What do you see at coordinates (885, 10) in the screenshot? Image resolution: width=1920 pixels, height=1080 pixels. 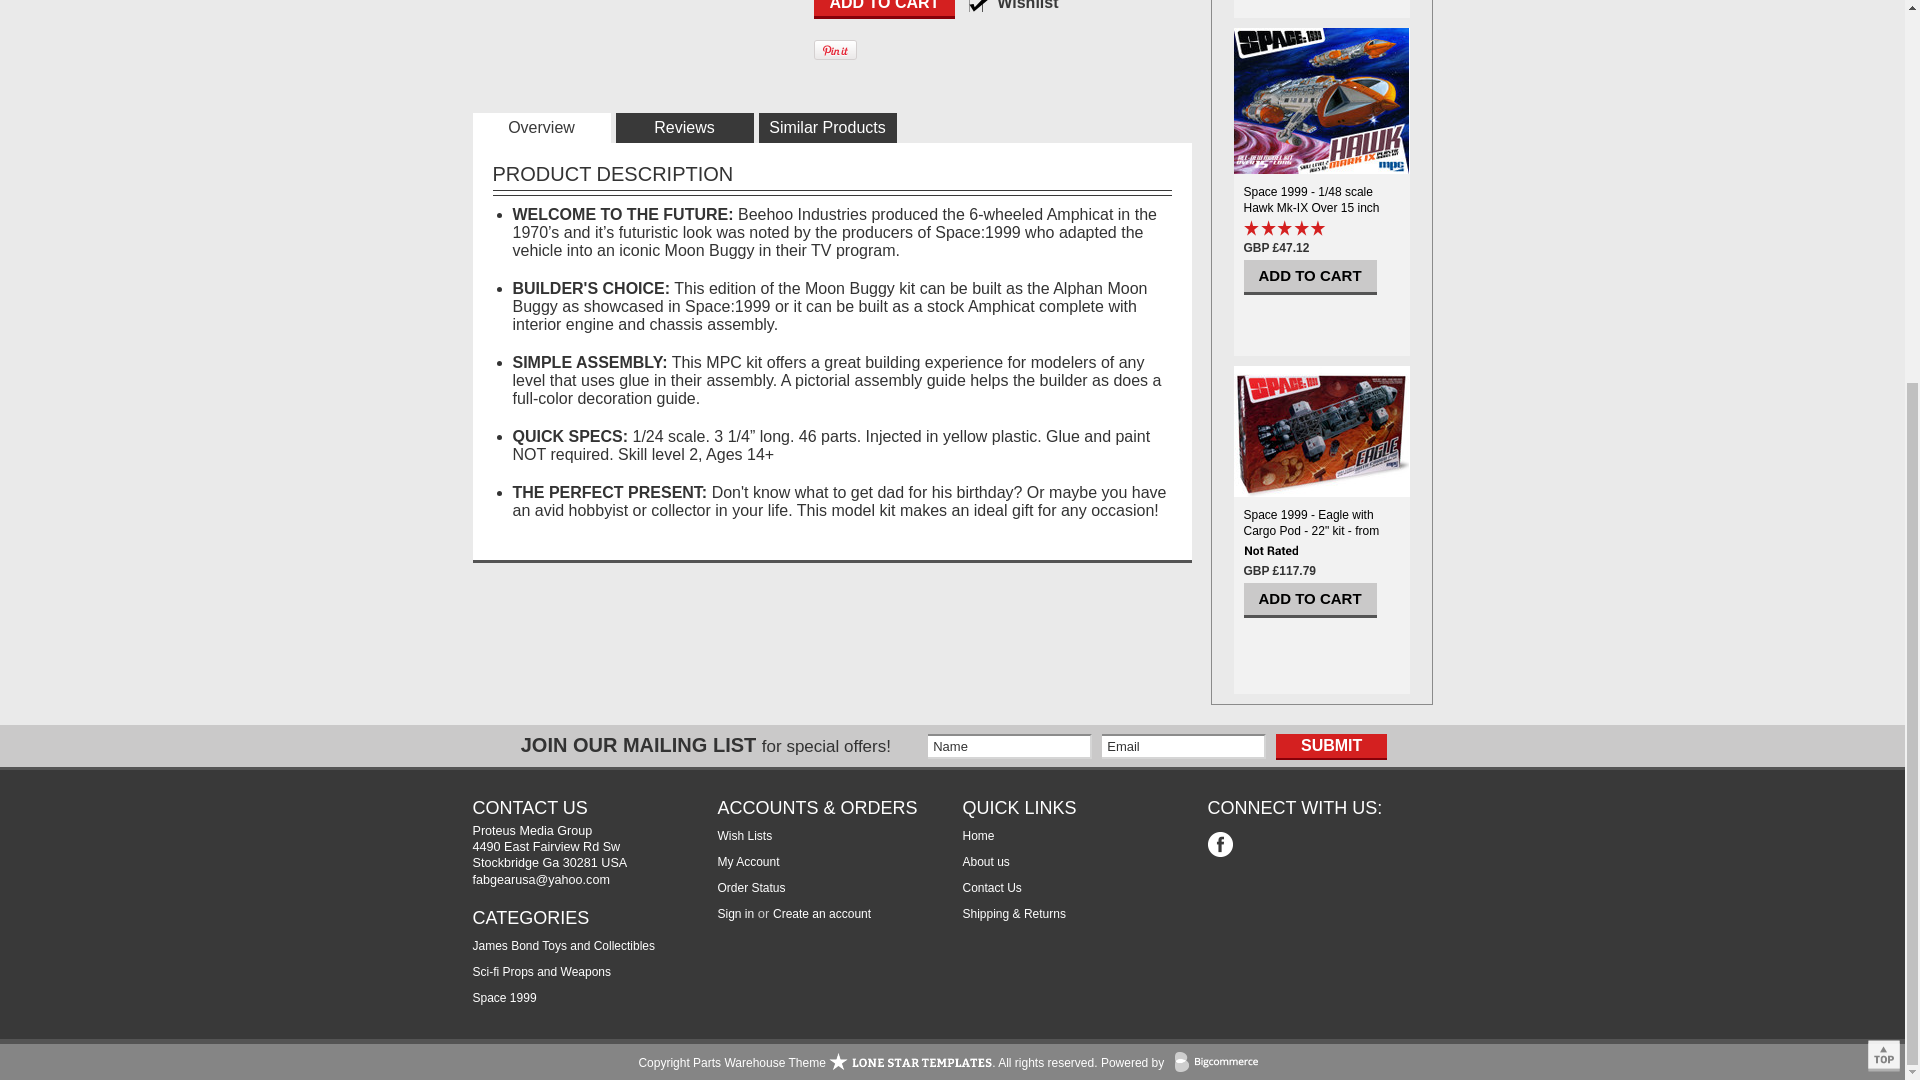 I see `Add To Cart` at bounding box center [885, 10].